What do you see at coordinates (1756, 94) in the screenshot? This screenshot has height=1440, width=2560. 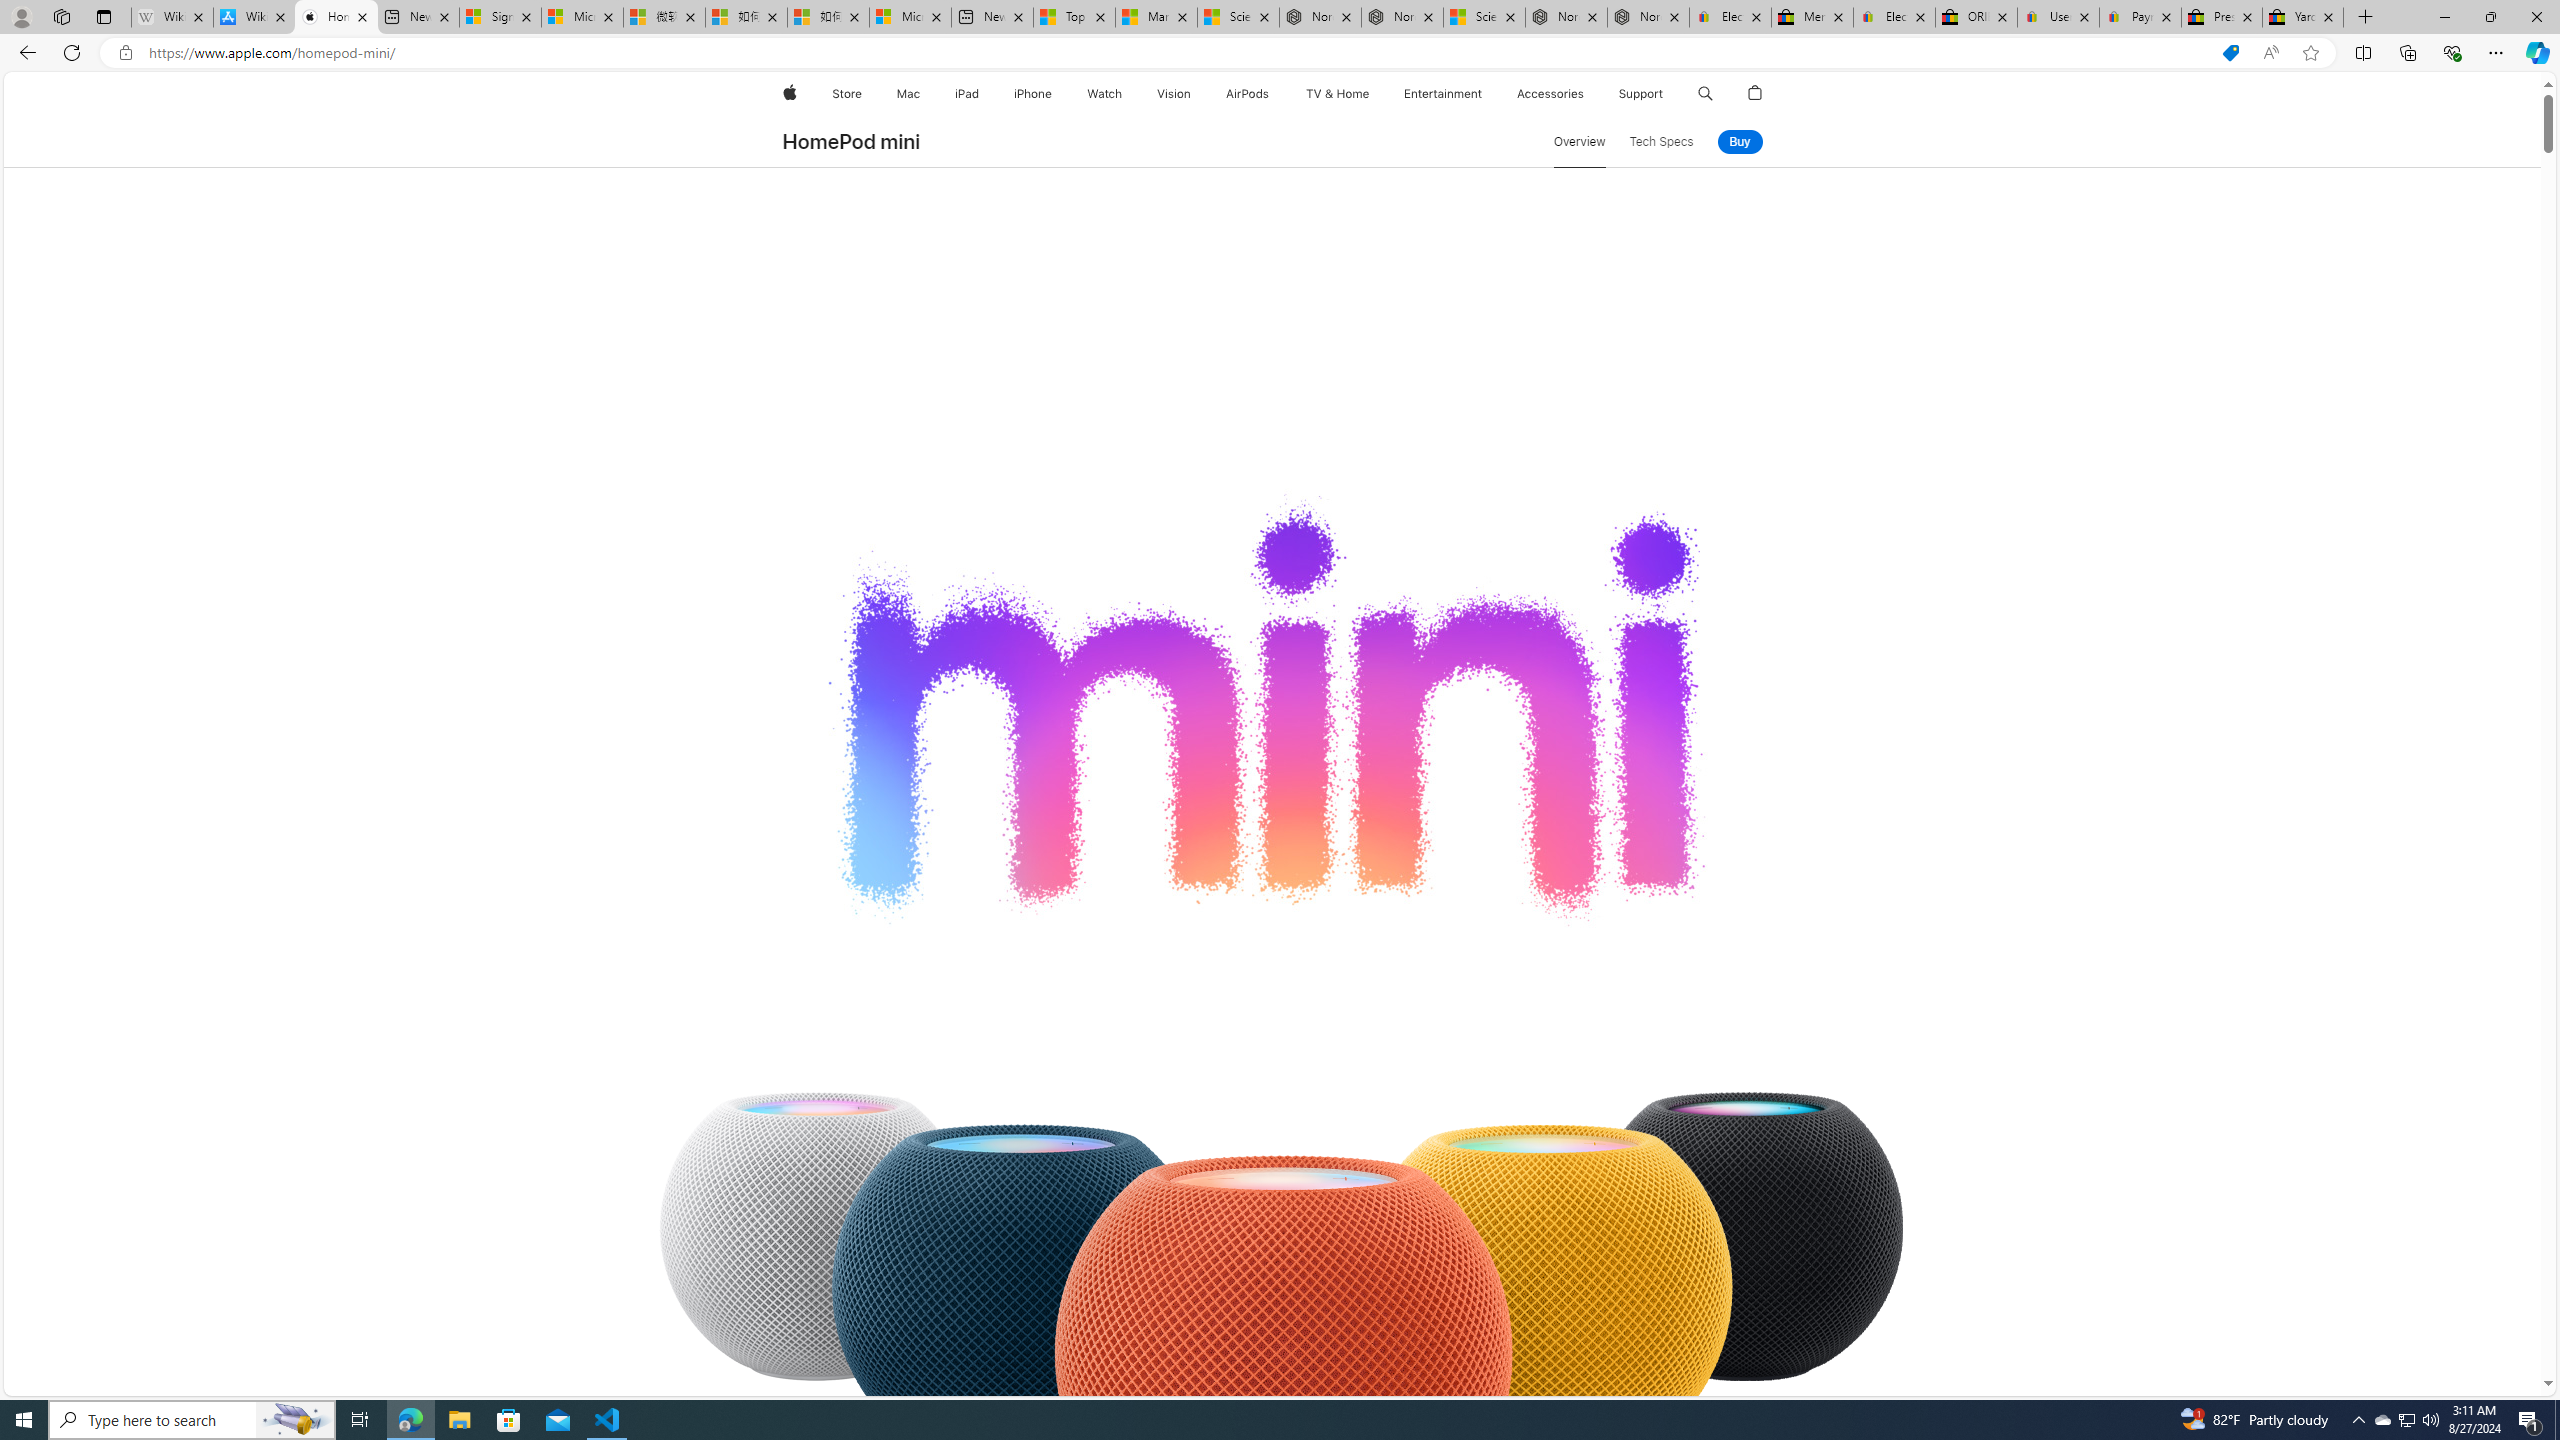 I see `AutomationID: globalnav-bag` at bounding box center [1756, 94].